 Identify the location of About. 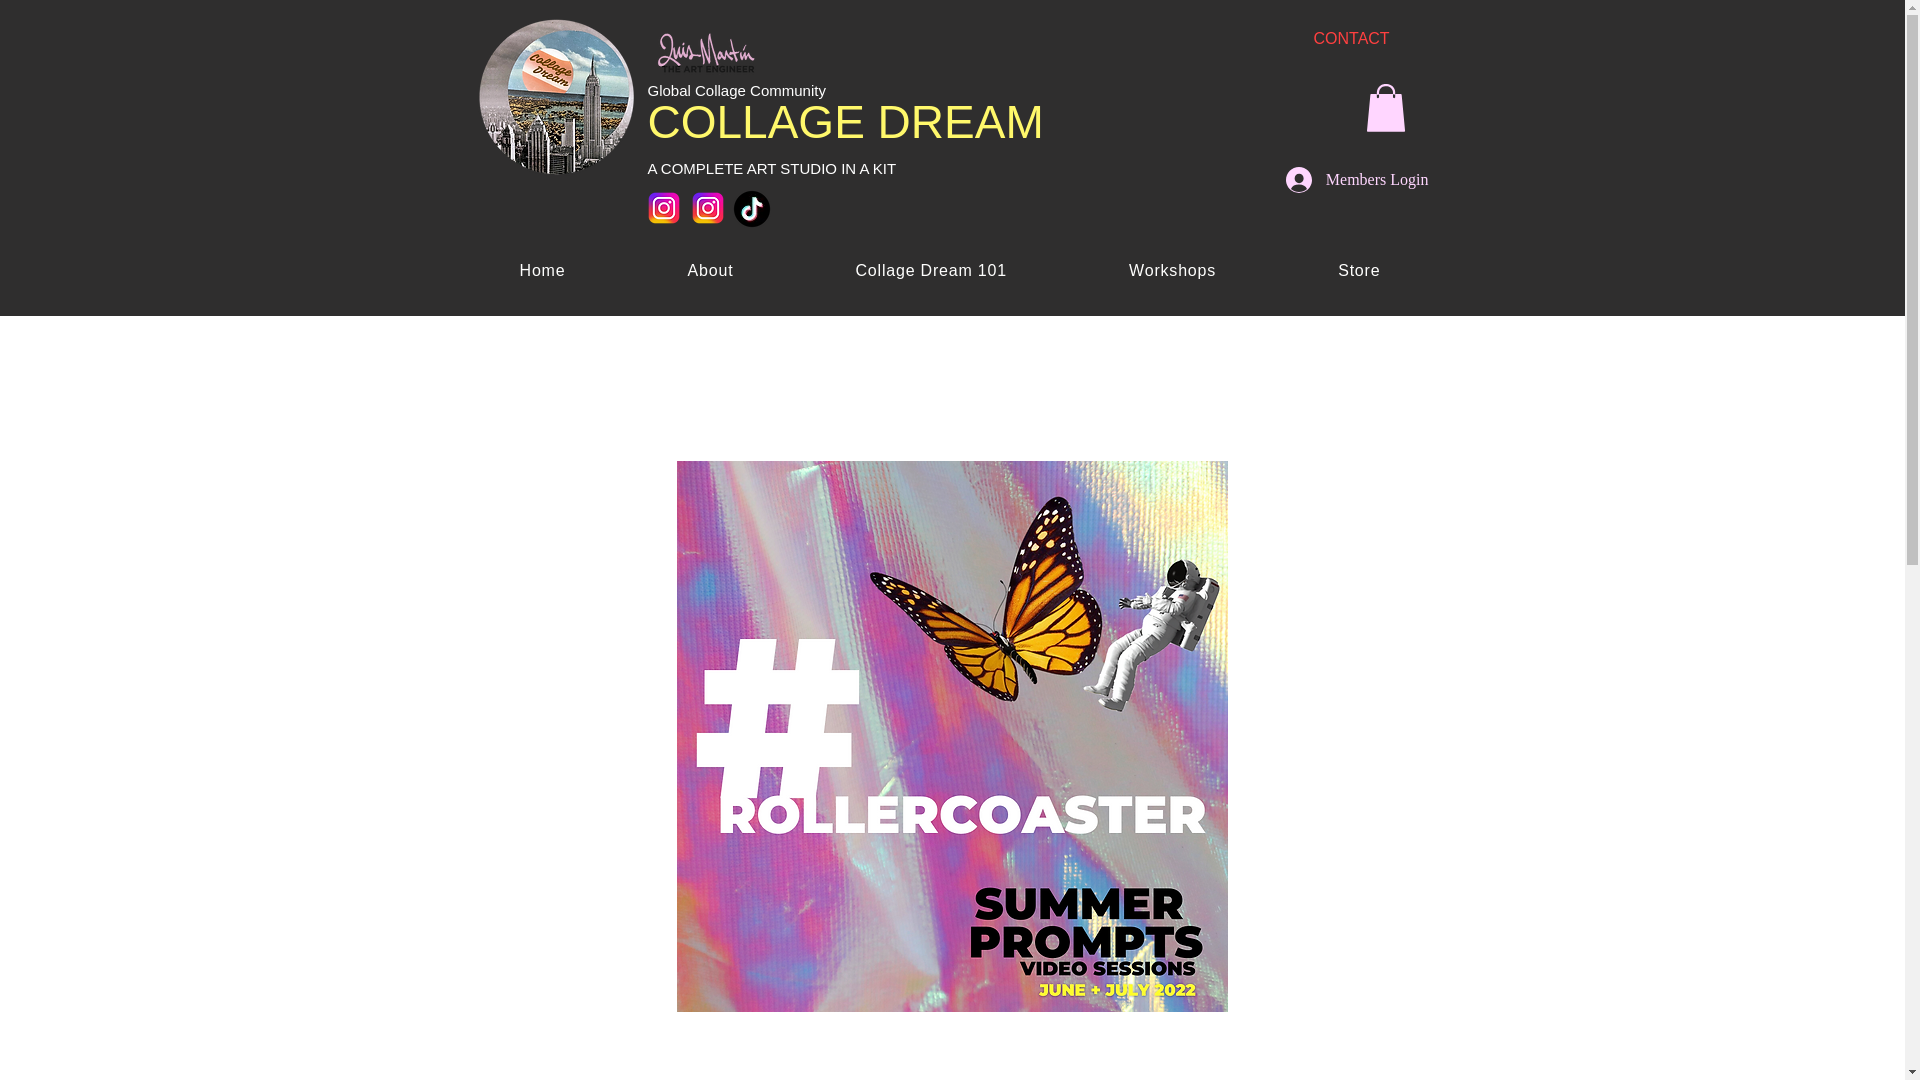
(711, 270).